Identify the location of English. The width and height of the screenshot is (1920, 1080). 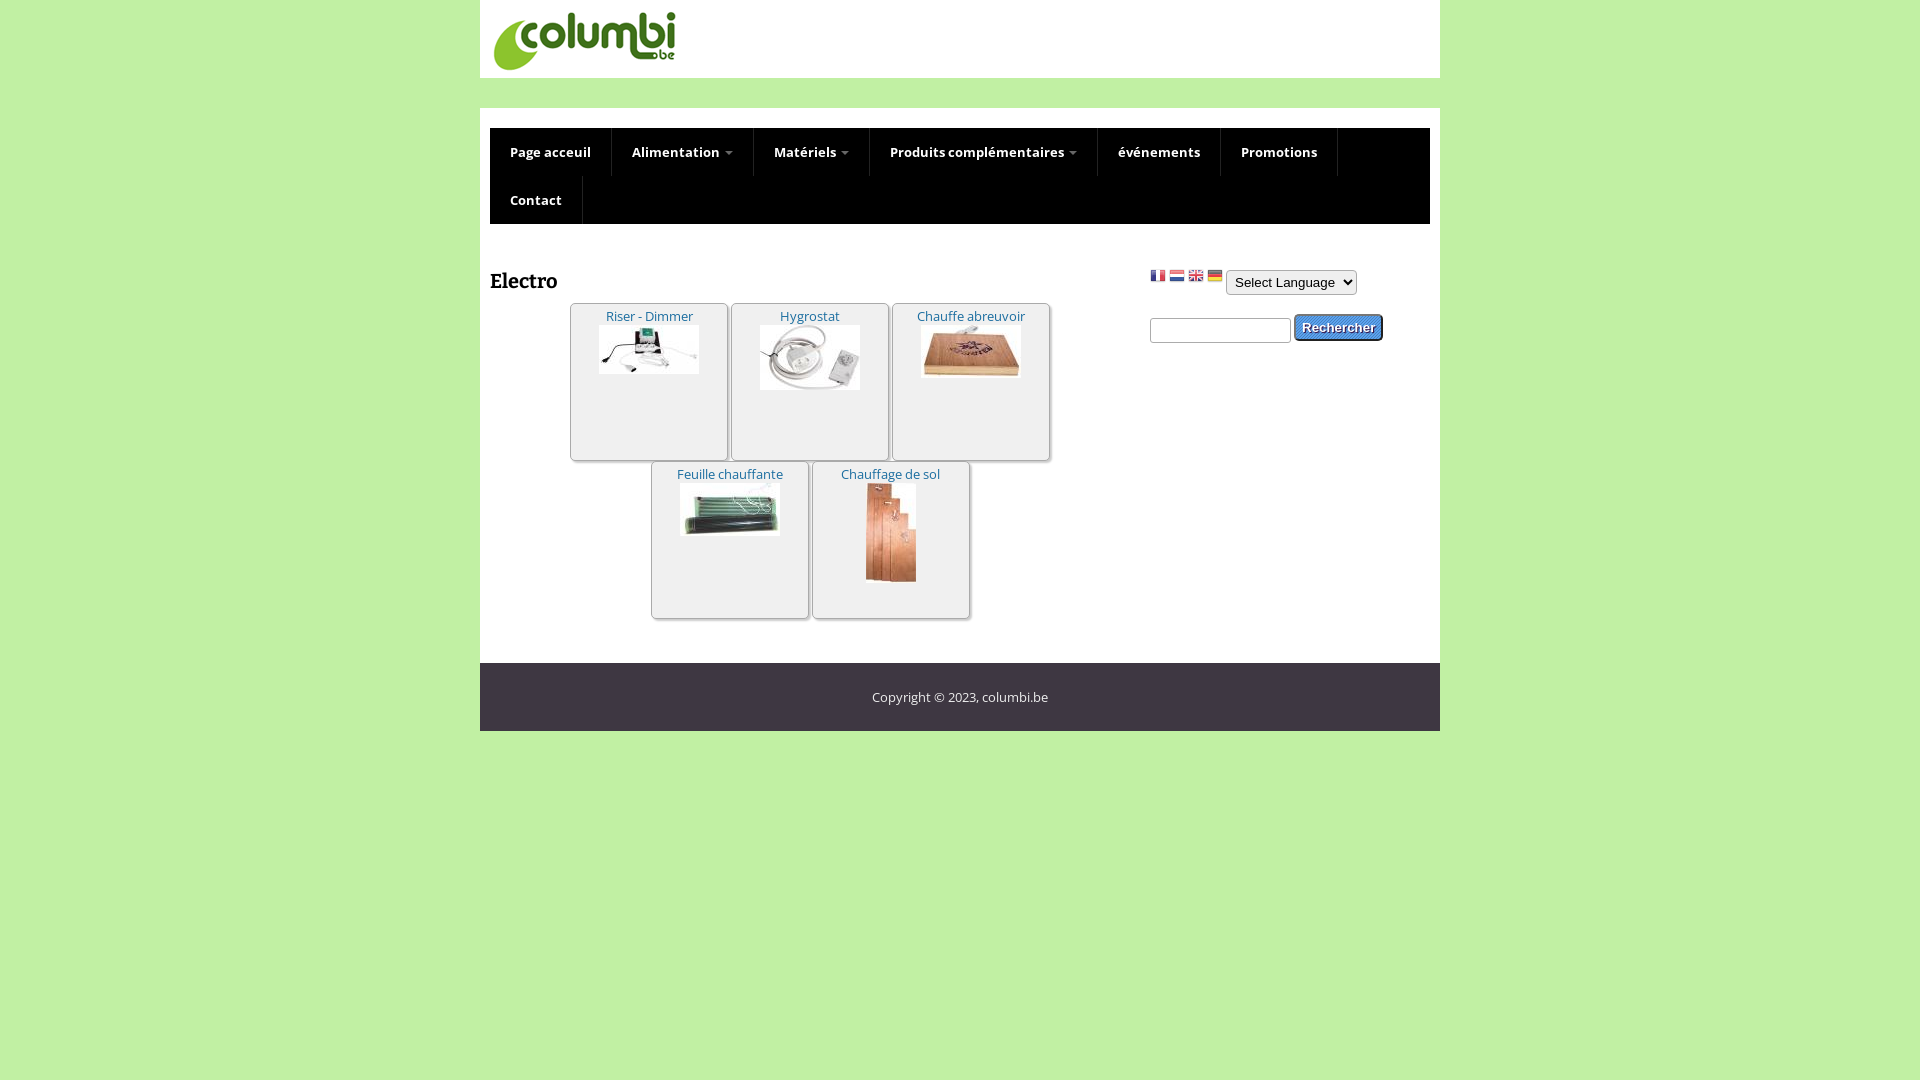
(1196, 280).